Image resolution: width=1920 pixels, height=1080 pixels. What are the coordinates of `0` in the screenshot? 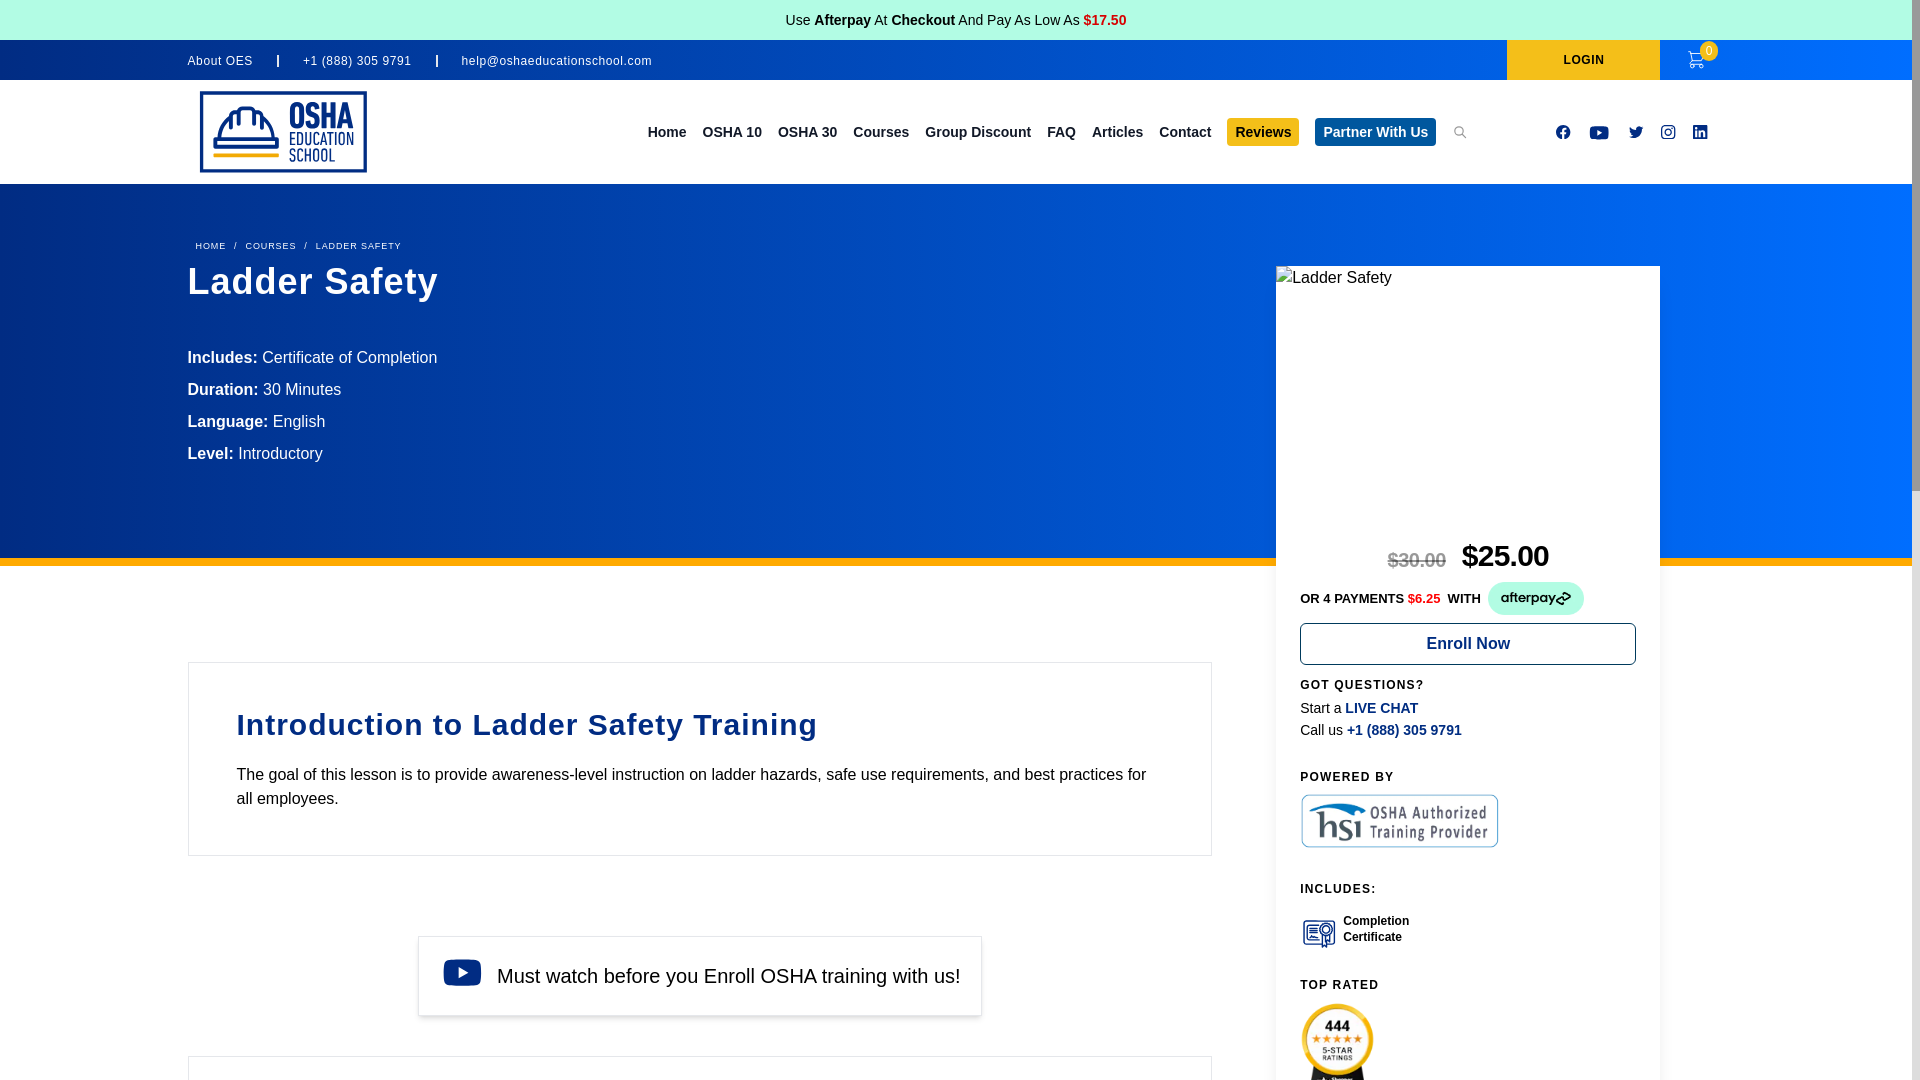 It's located at (1696, 60).